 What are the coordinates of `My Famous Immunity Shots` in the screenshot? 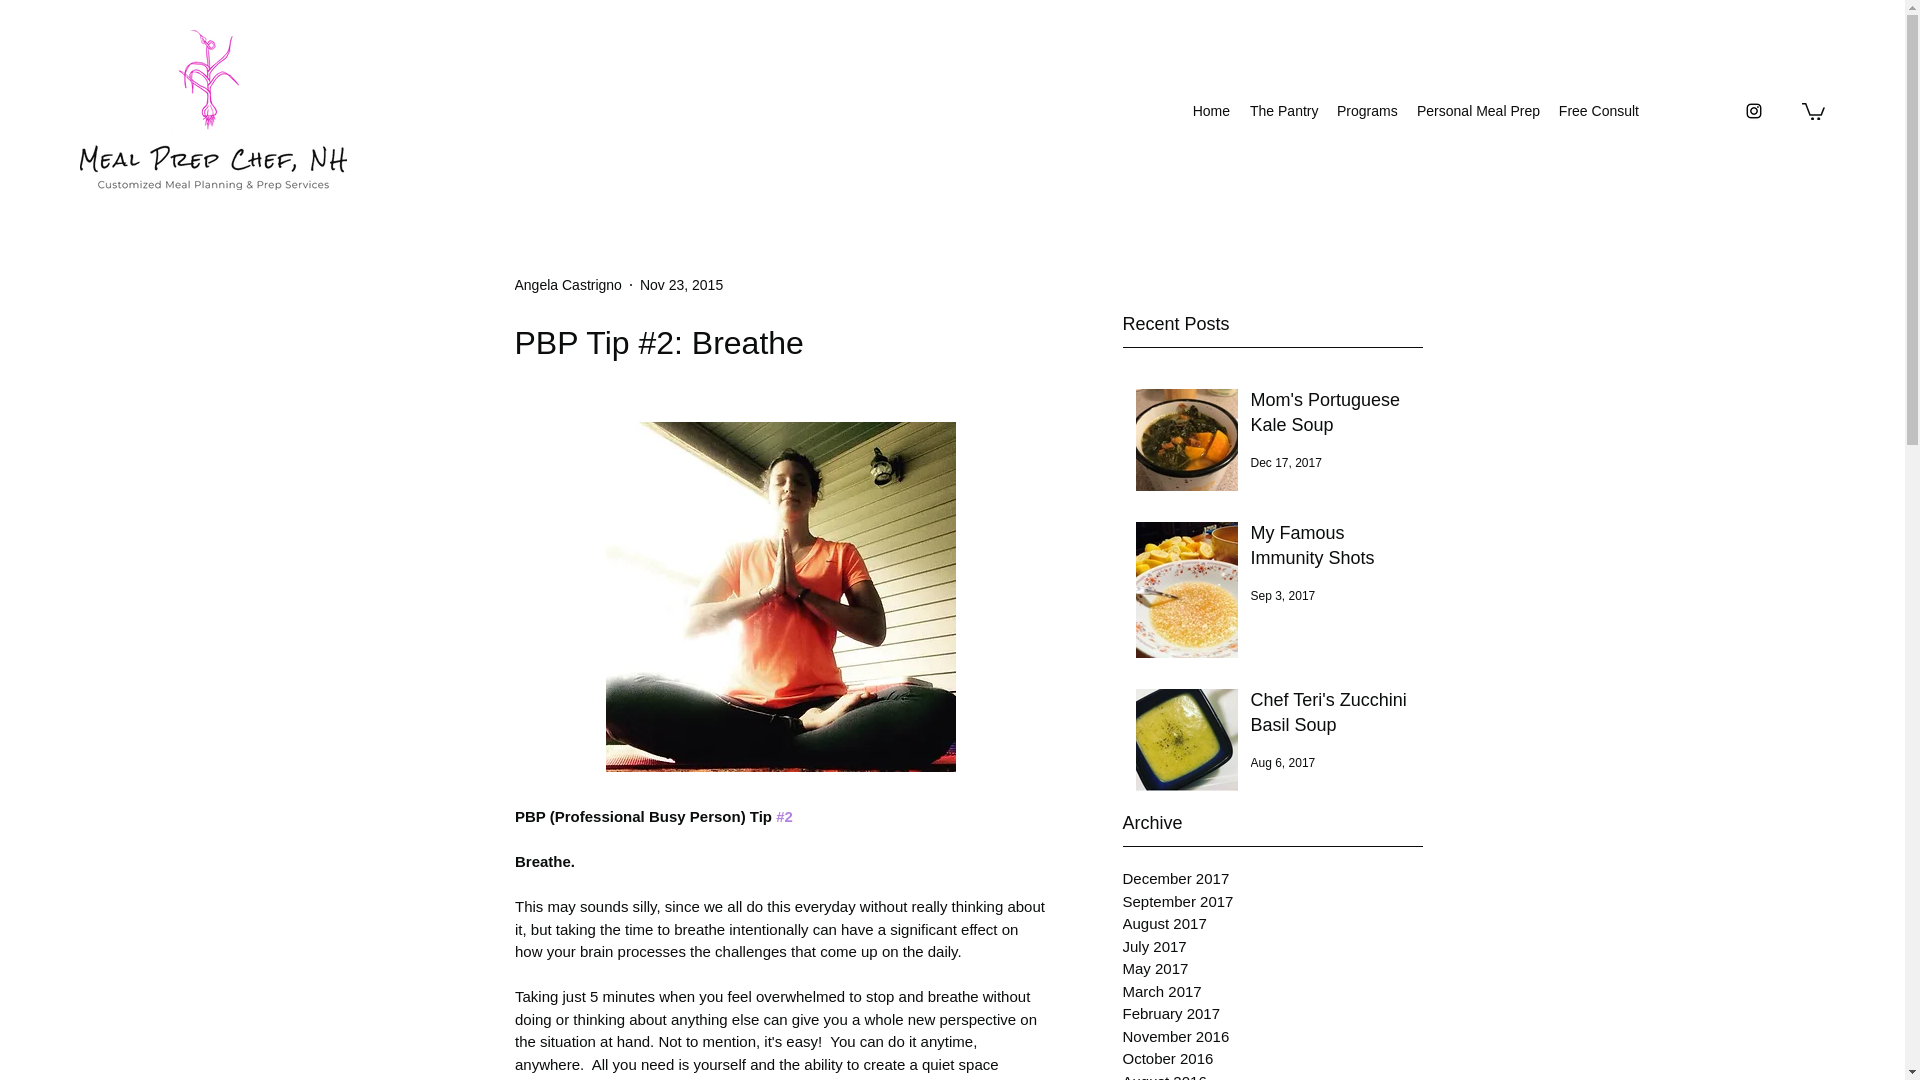 It's located at (1329, 549).